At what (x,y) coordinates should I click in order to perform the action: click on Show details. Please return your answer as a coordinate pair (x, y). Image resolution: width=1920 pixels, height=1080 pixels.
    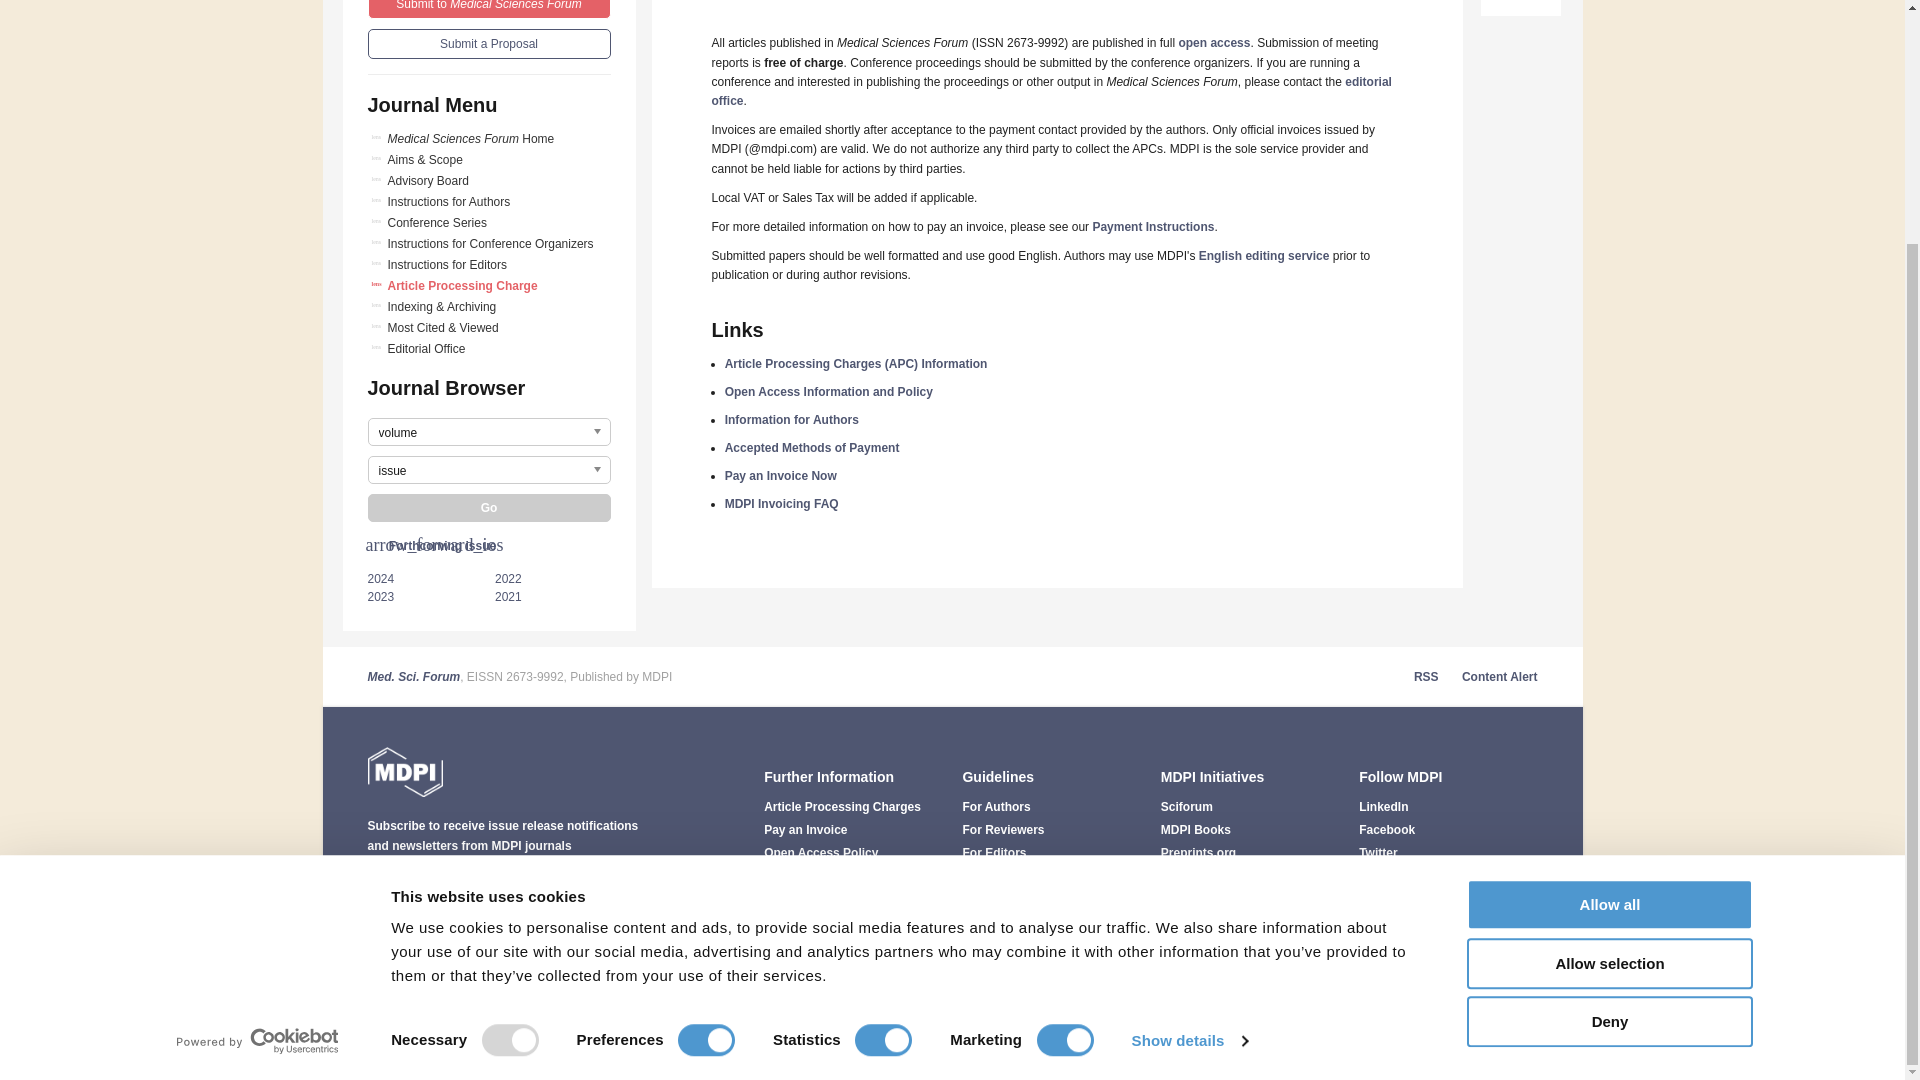
    Looking at the image, I should click on (1188, 739).